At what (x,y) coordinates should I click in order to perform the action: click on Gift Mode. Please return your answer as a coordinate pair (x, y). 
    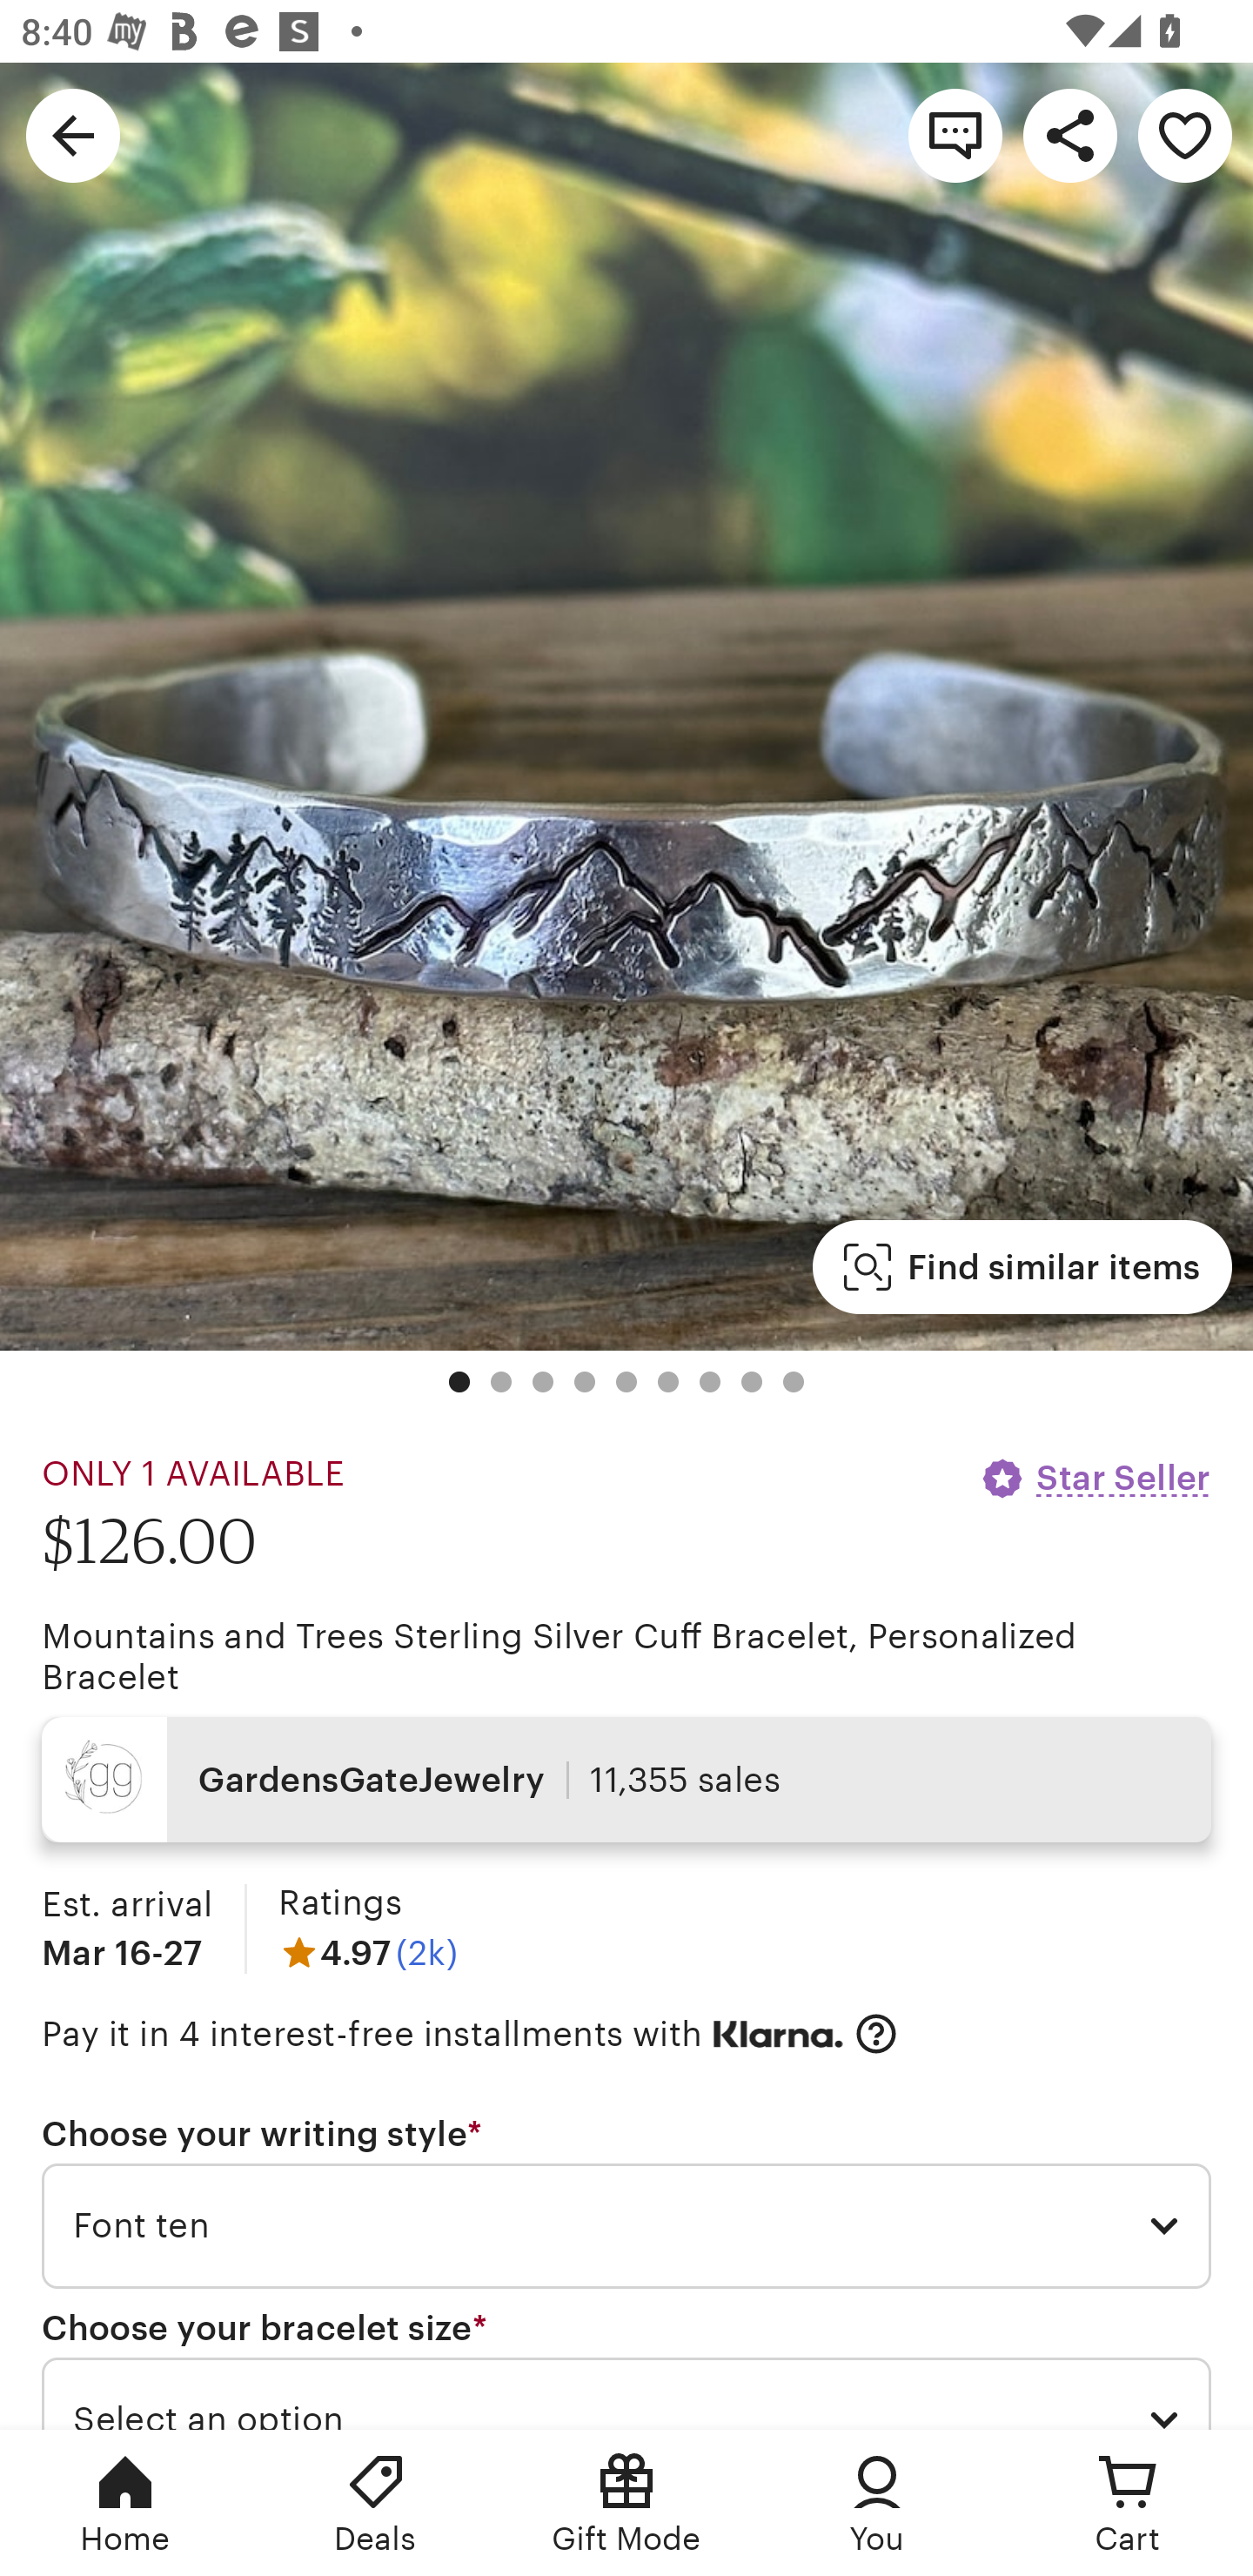
    Looking at the image, I should click on (626, 2503).